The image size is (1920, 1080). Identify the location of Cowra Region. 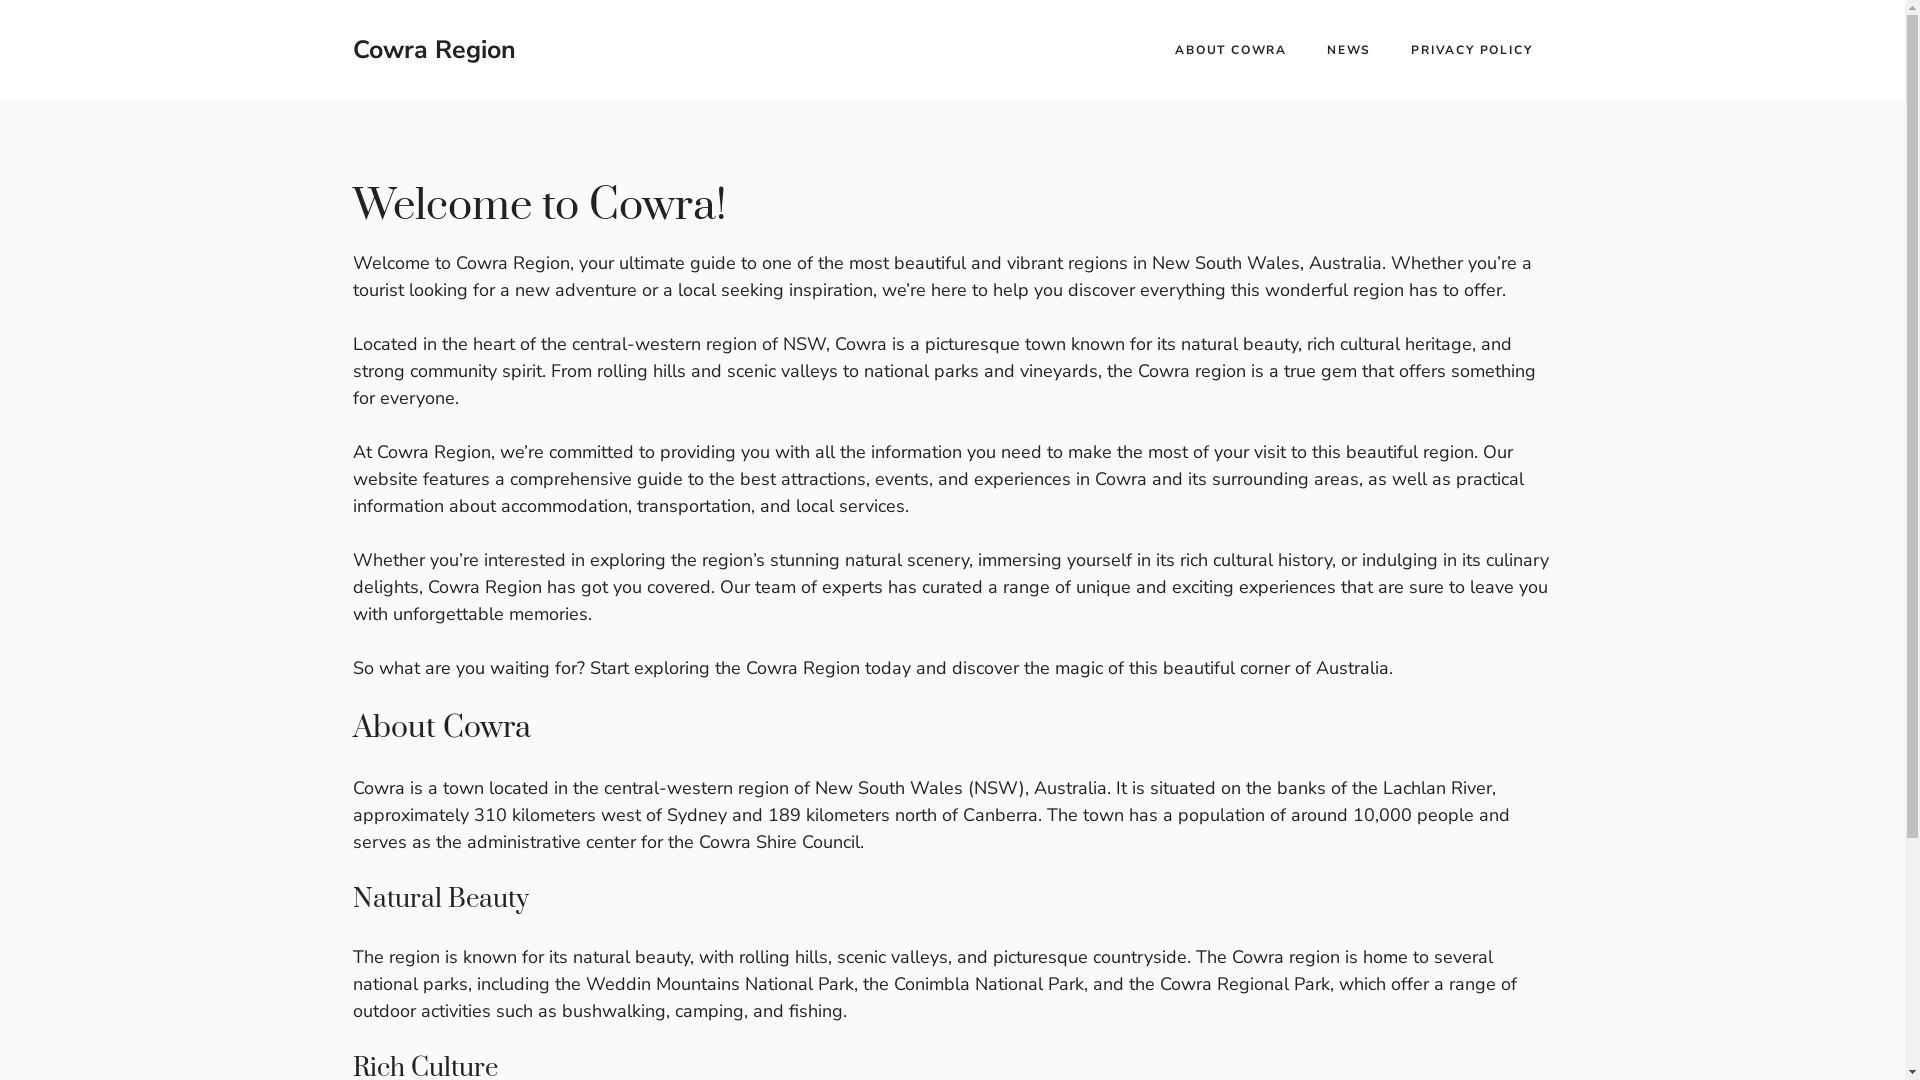
(434, 50).